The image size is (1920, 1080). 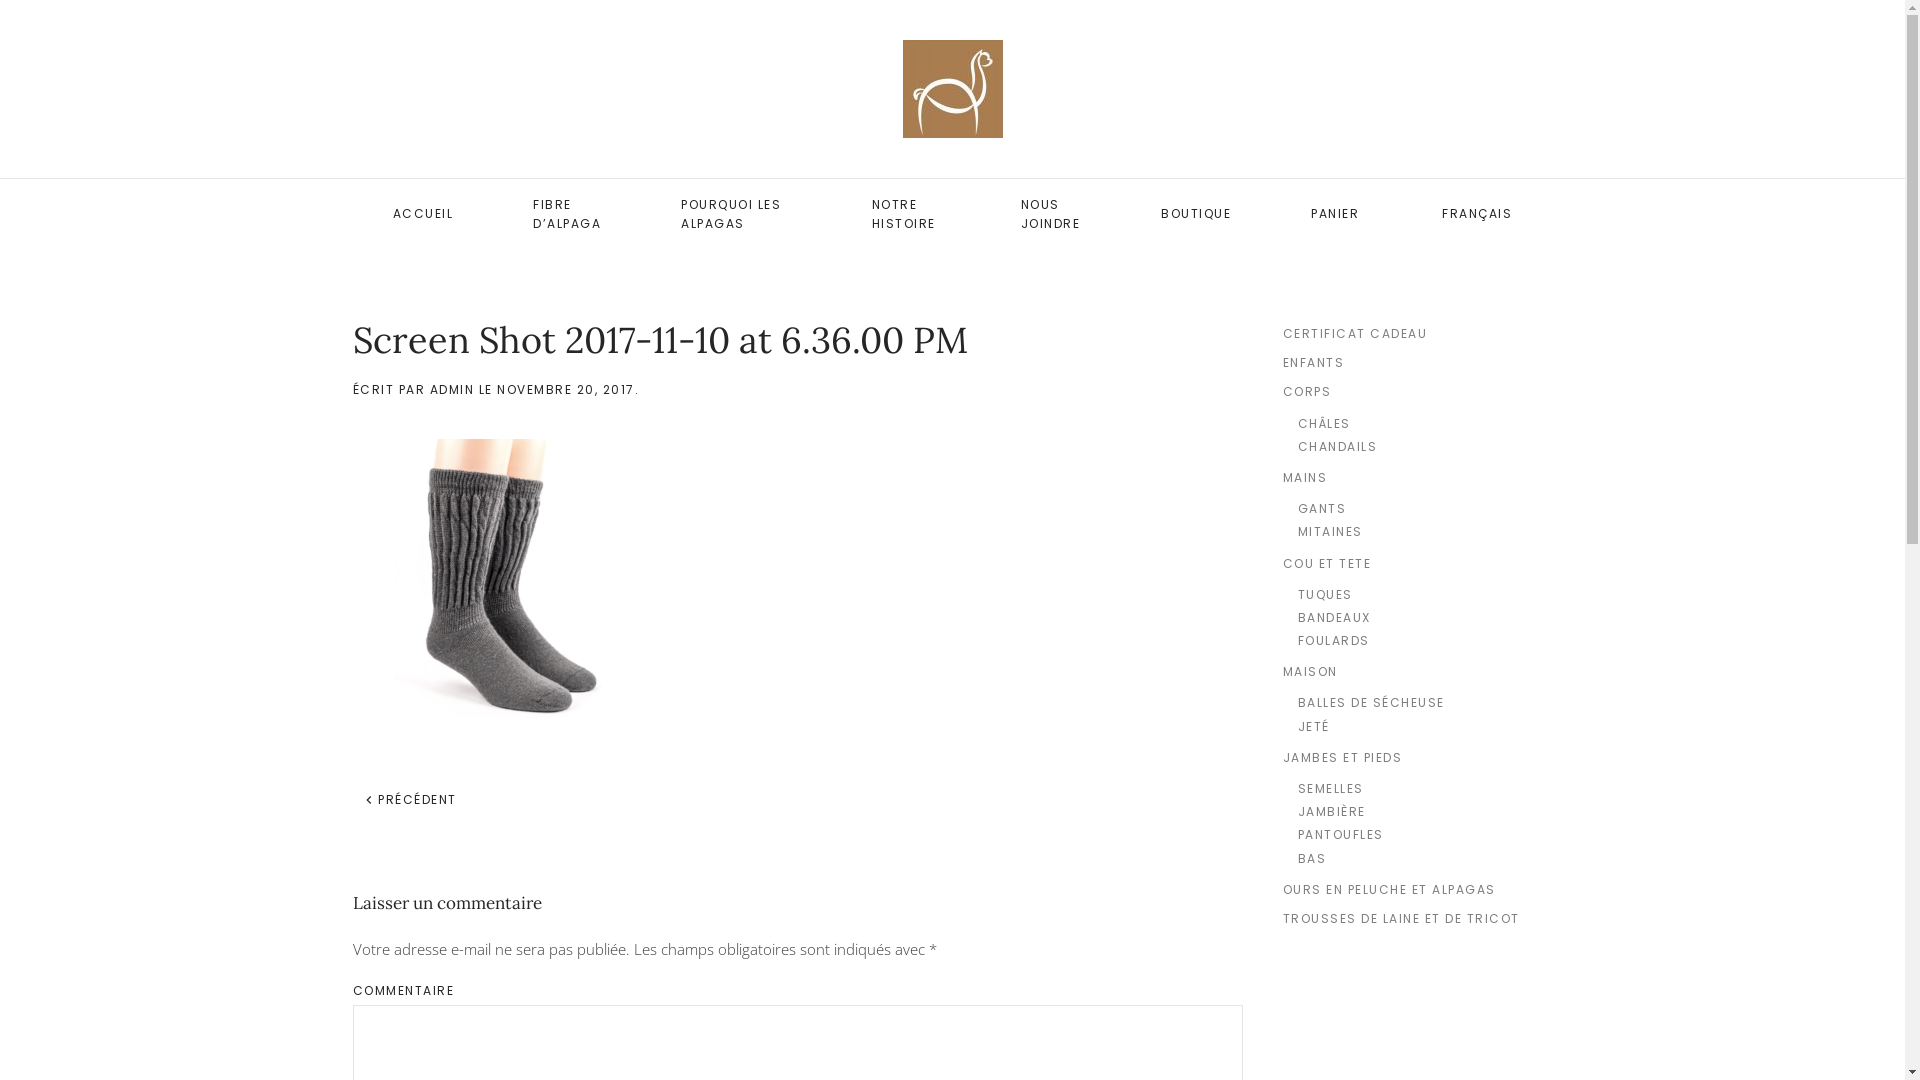 What do you see at coordinates (1336, 214) in the screenshot?
I see `PANIER` at bounding box center [1336, 214].